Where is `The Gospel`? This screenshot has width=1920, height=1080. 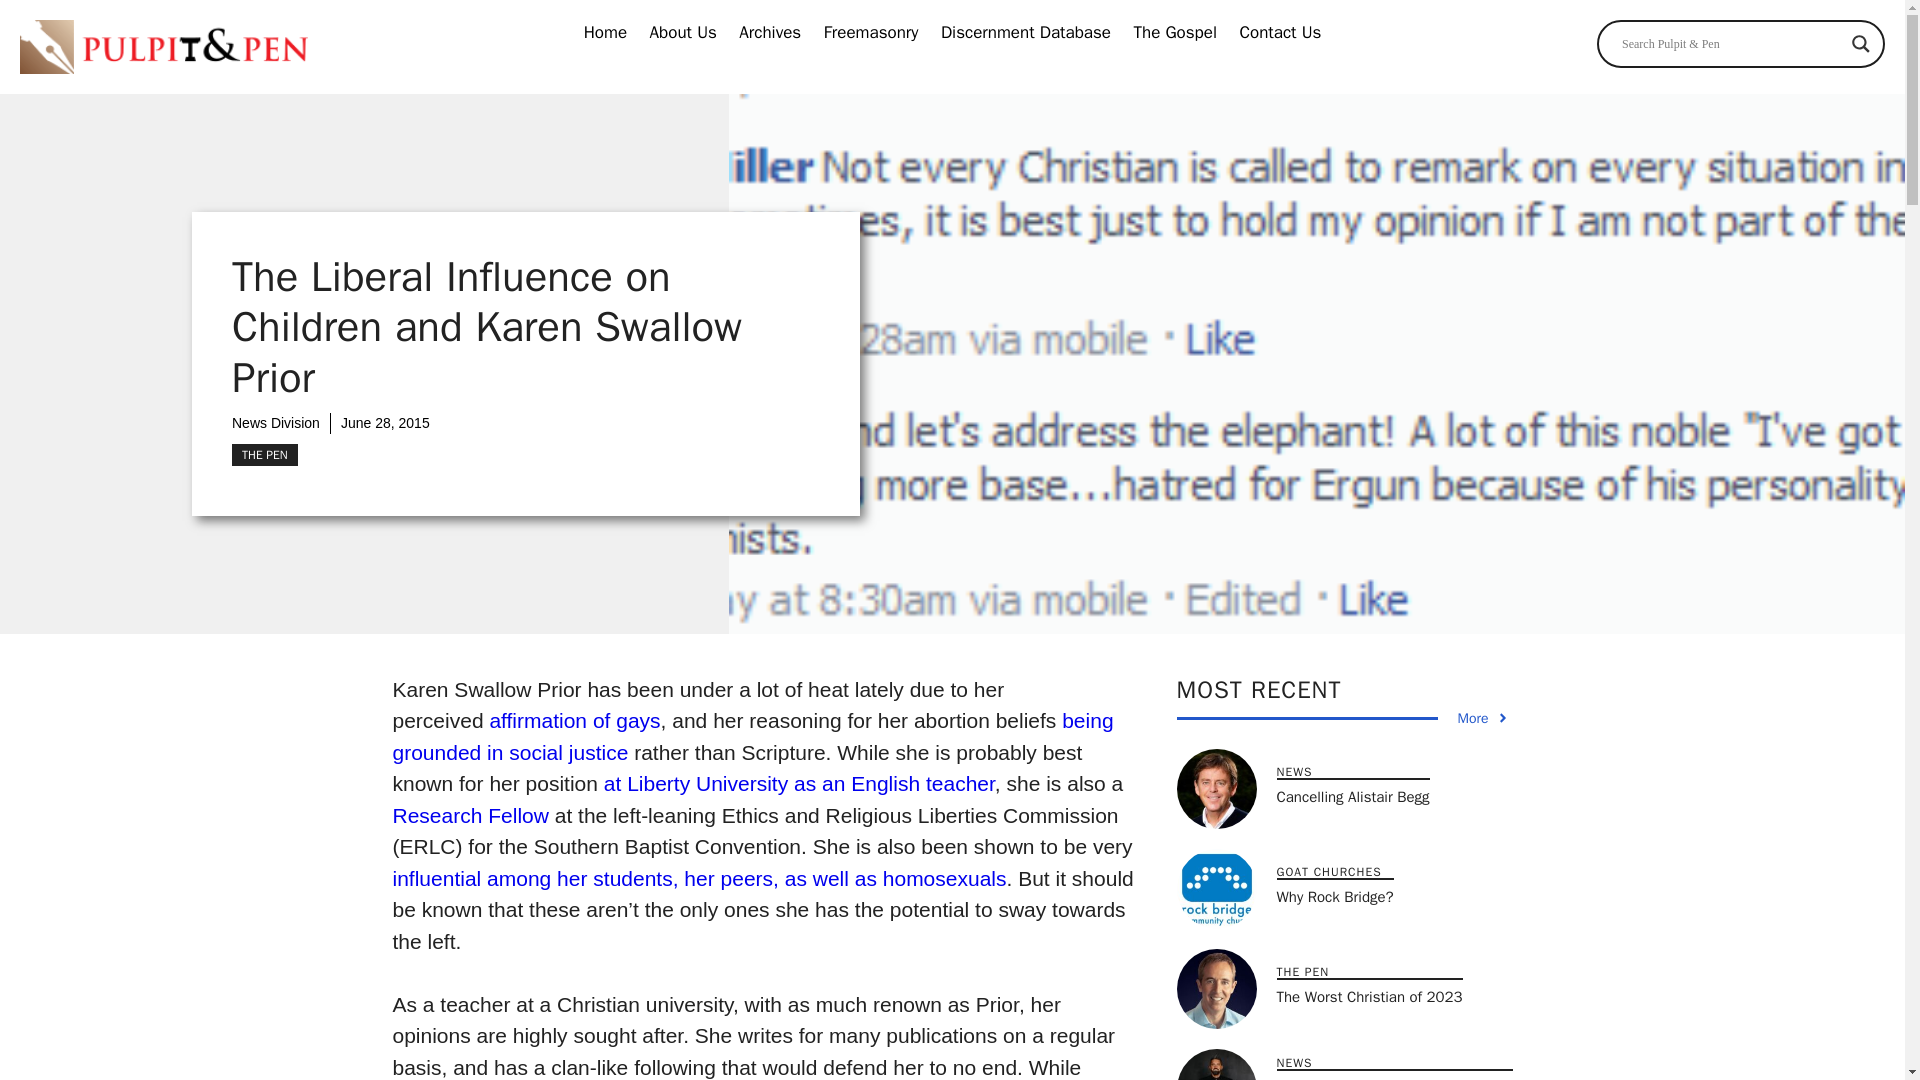 The Gospel is located at coordinates (1174, 33).